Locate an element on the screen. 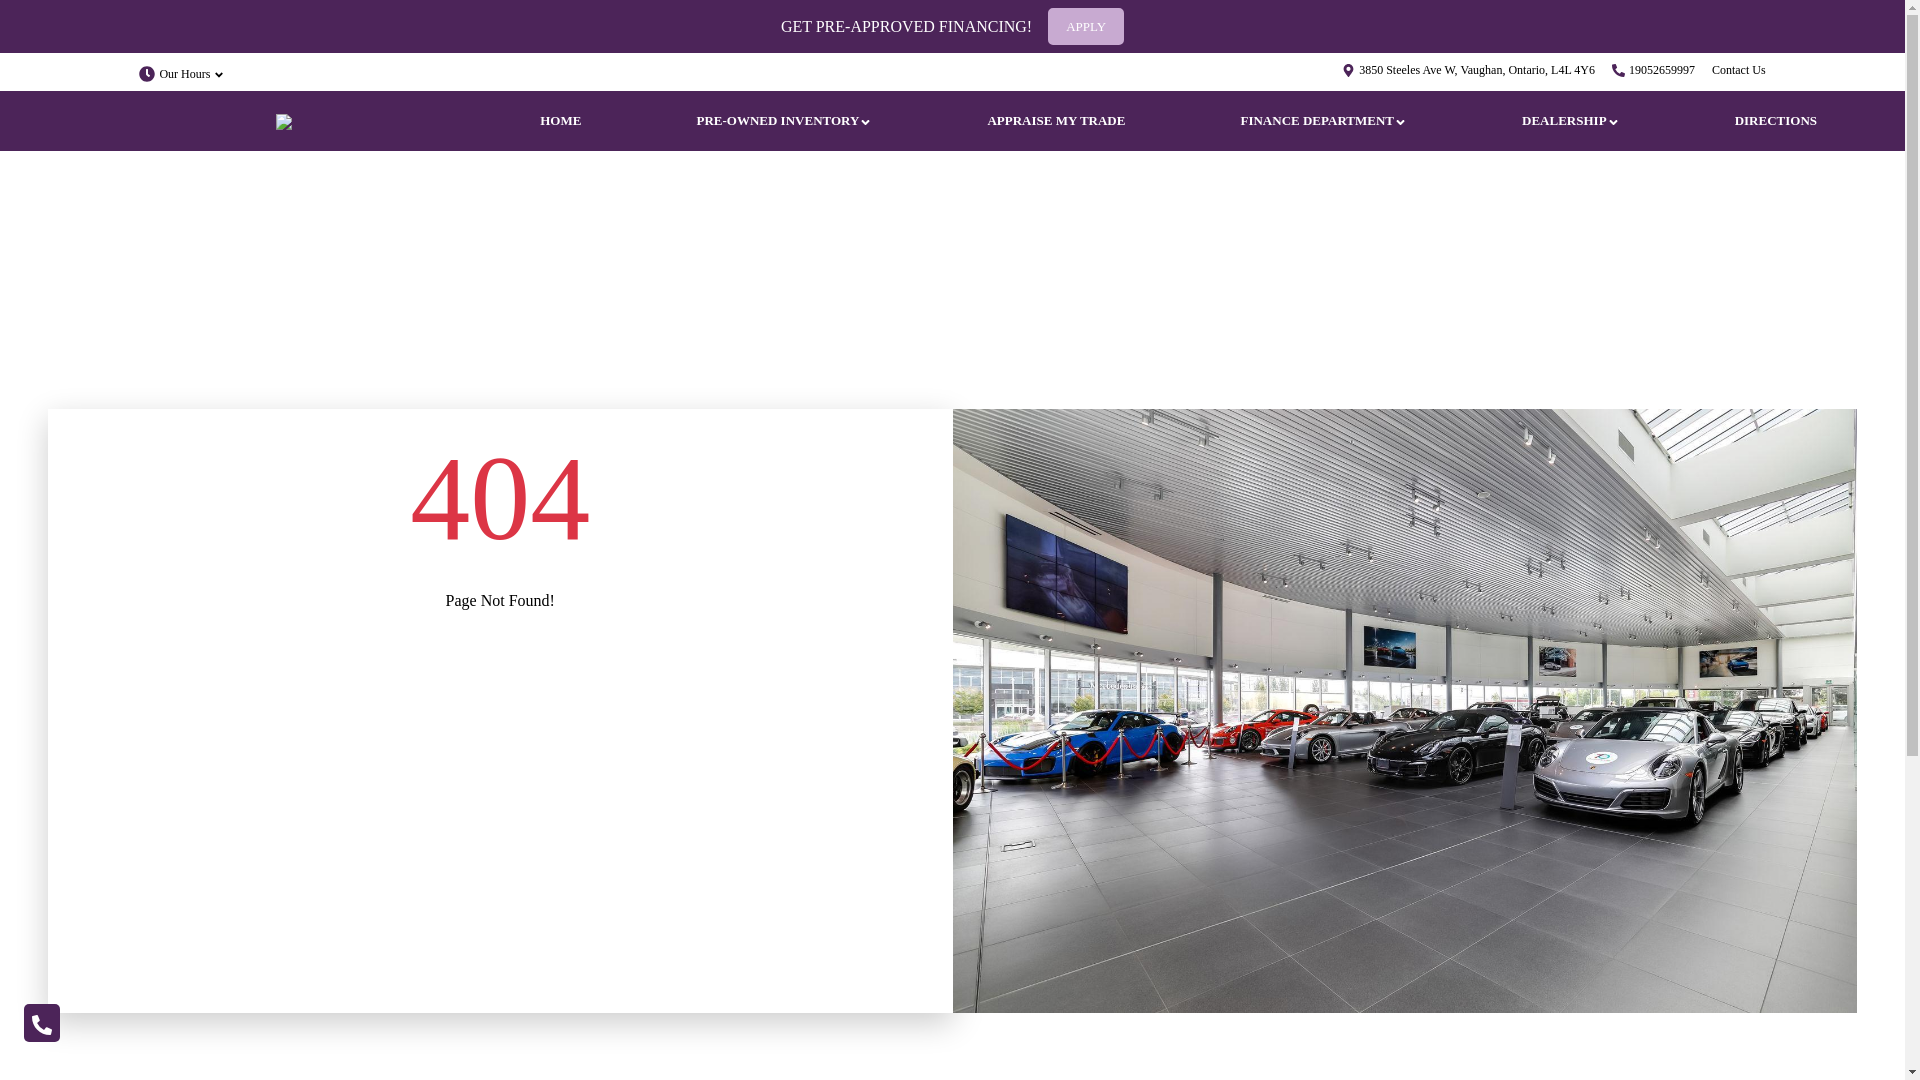  19052659997 is located at coordinates (1662, 70).